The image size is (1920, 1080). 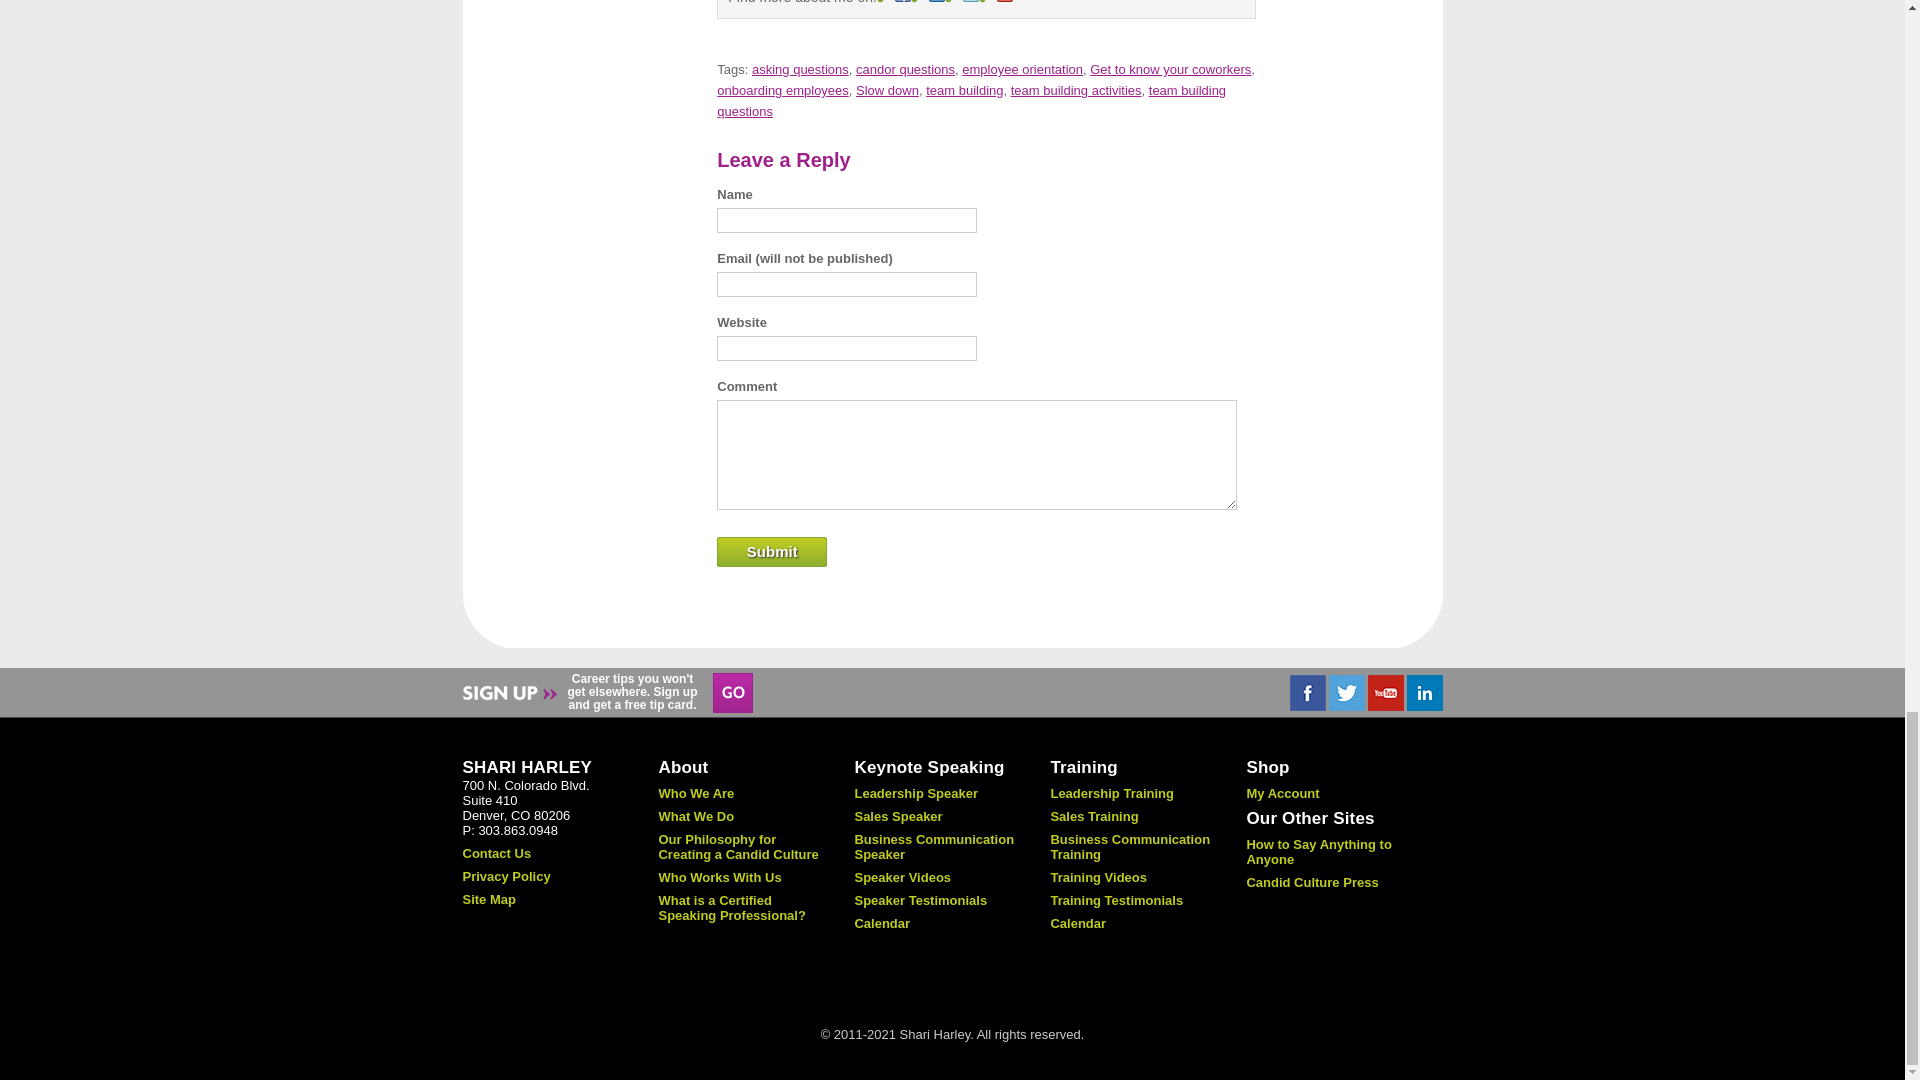 What do you see at coordinates (1308, 692) in the screenshot?
I see `Facebook` at bounding box center [1308, 692].